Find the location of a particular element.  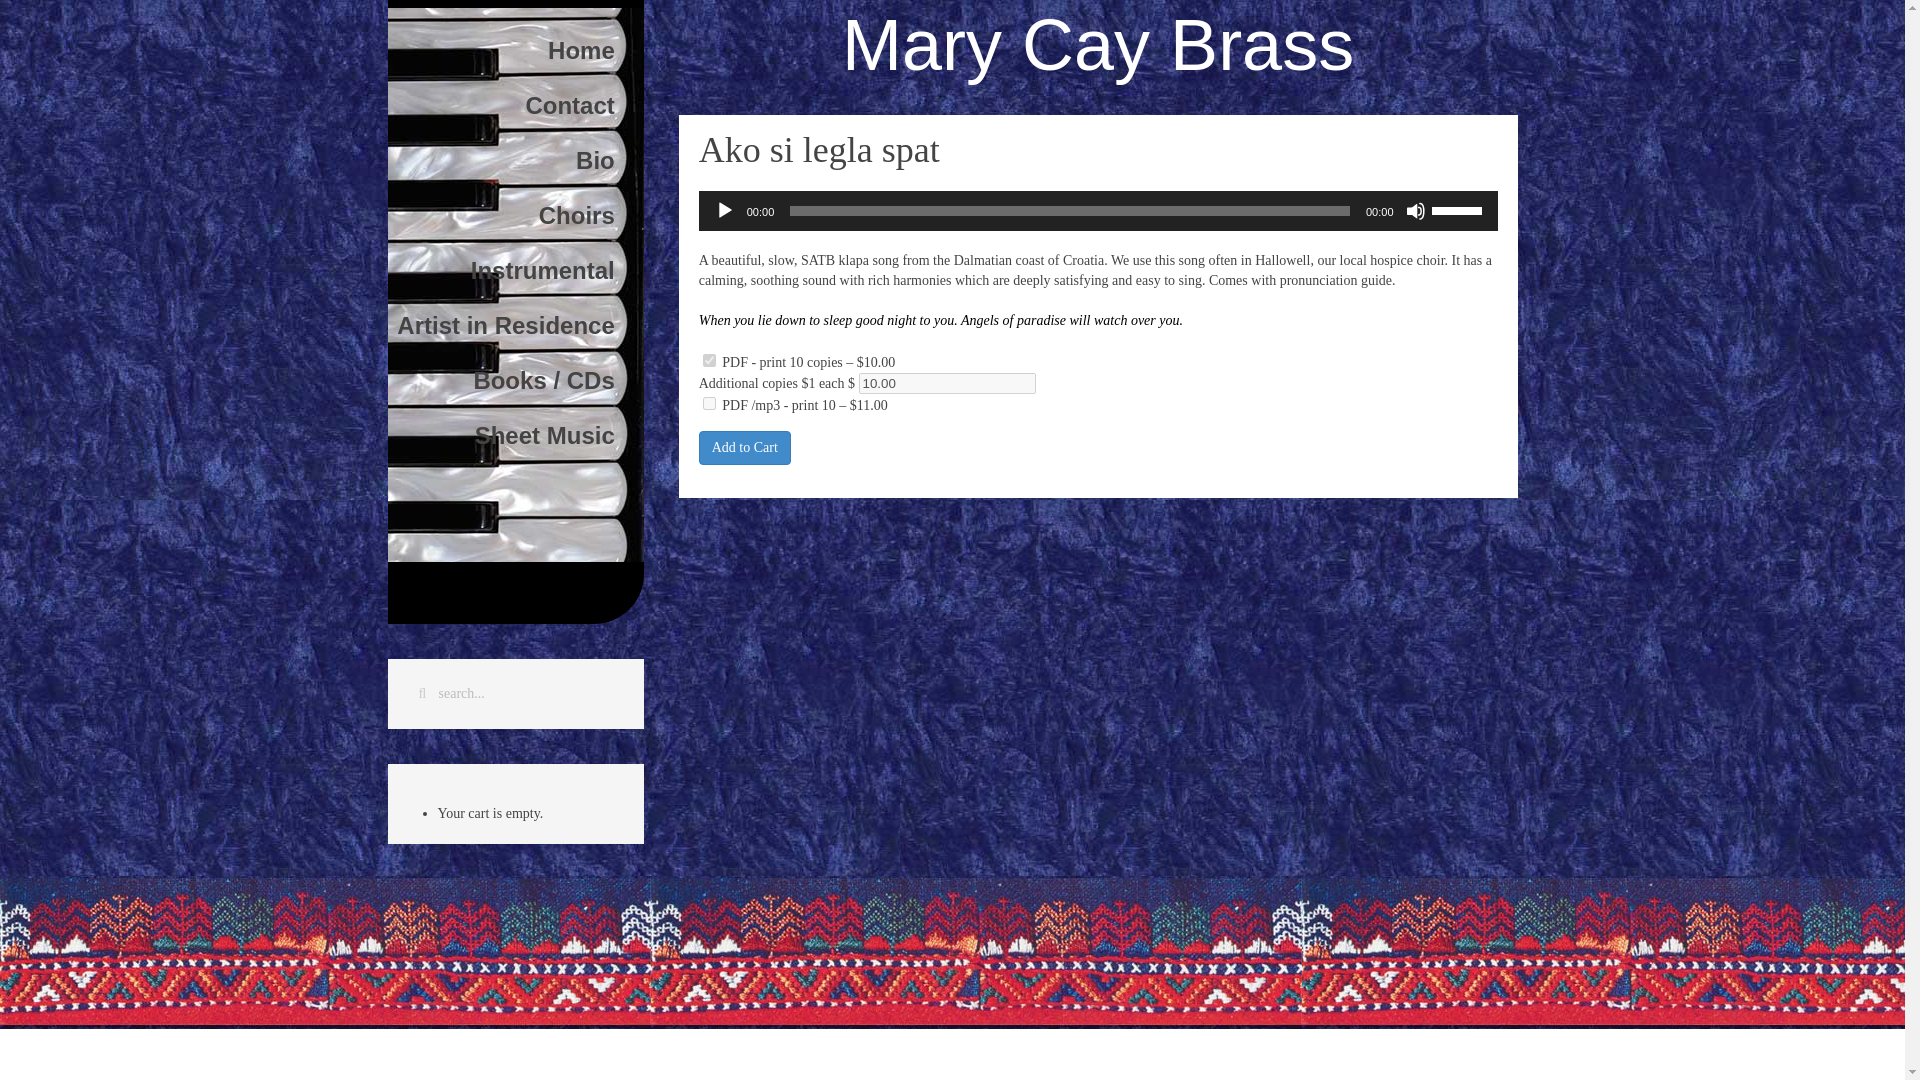

Mary Cay Brass is located at coordinates (1098, 45).